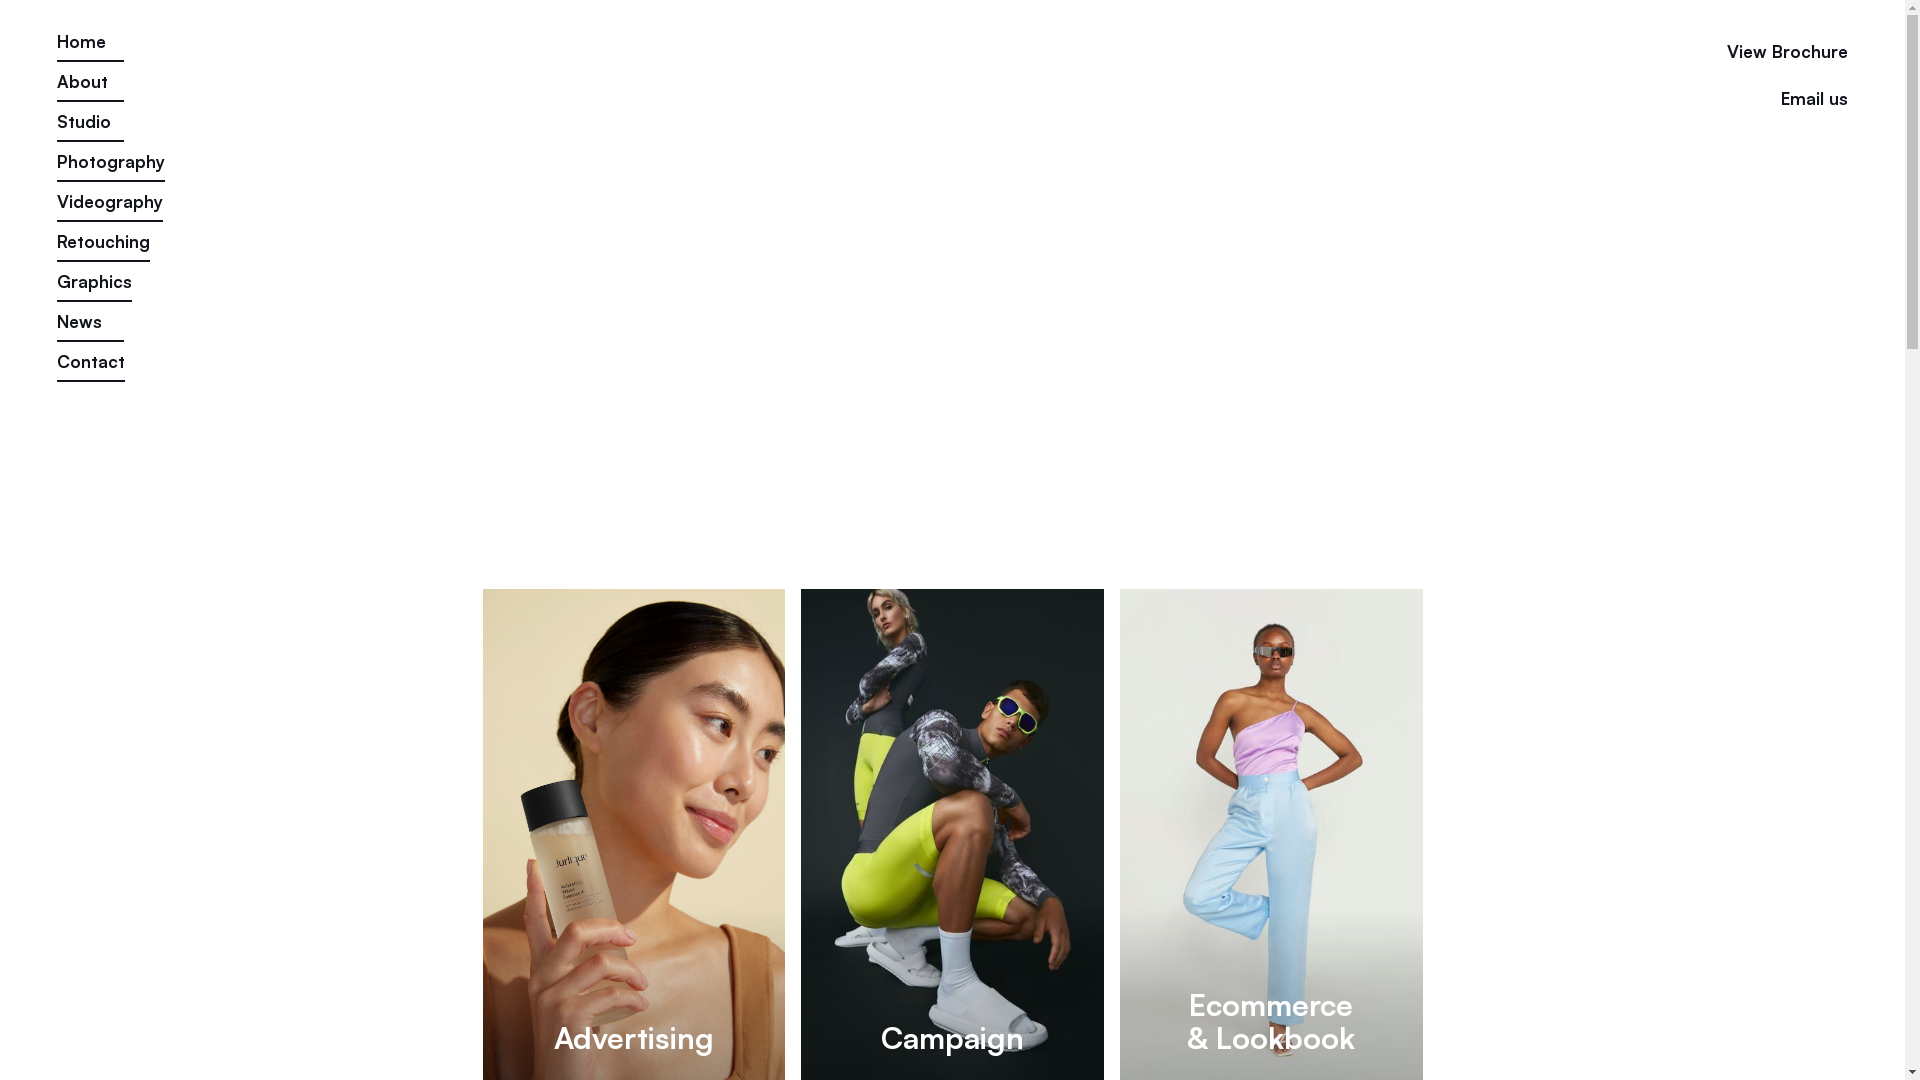 This screenshot has width=1920, height=1080. Describe the element at coordinates (1712, 102) in the screenshot. I see `Email us` at that location.